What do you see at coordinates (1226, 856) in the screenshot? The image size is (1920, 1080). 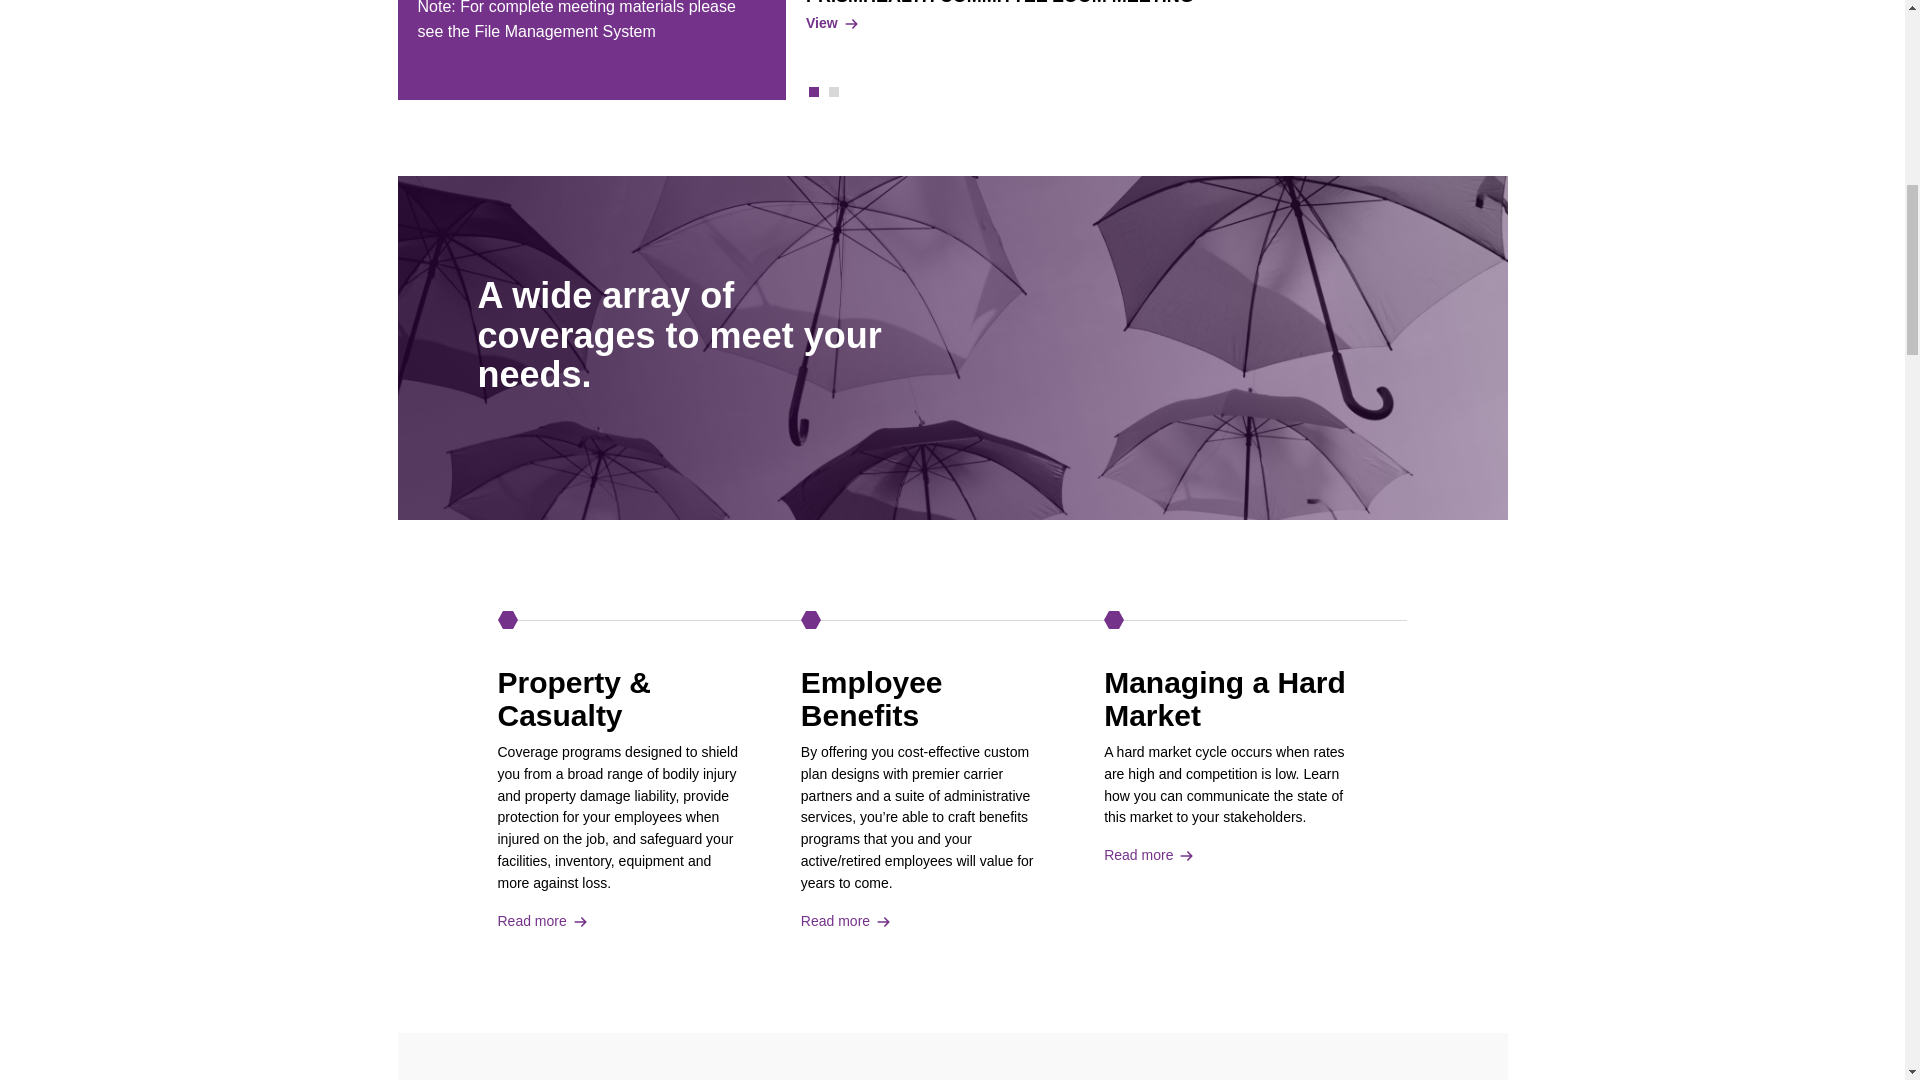 I see `Read more` at bounding box center [1226, 856].